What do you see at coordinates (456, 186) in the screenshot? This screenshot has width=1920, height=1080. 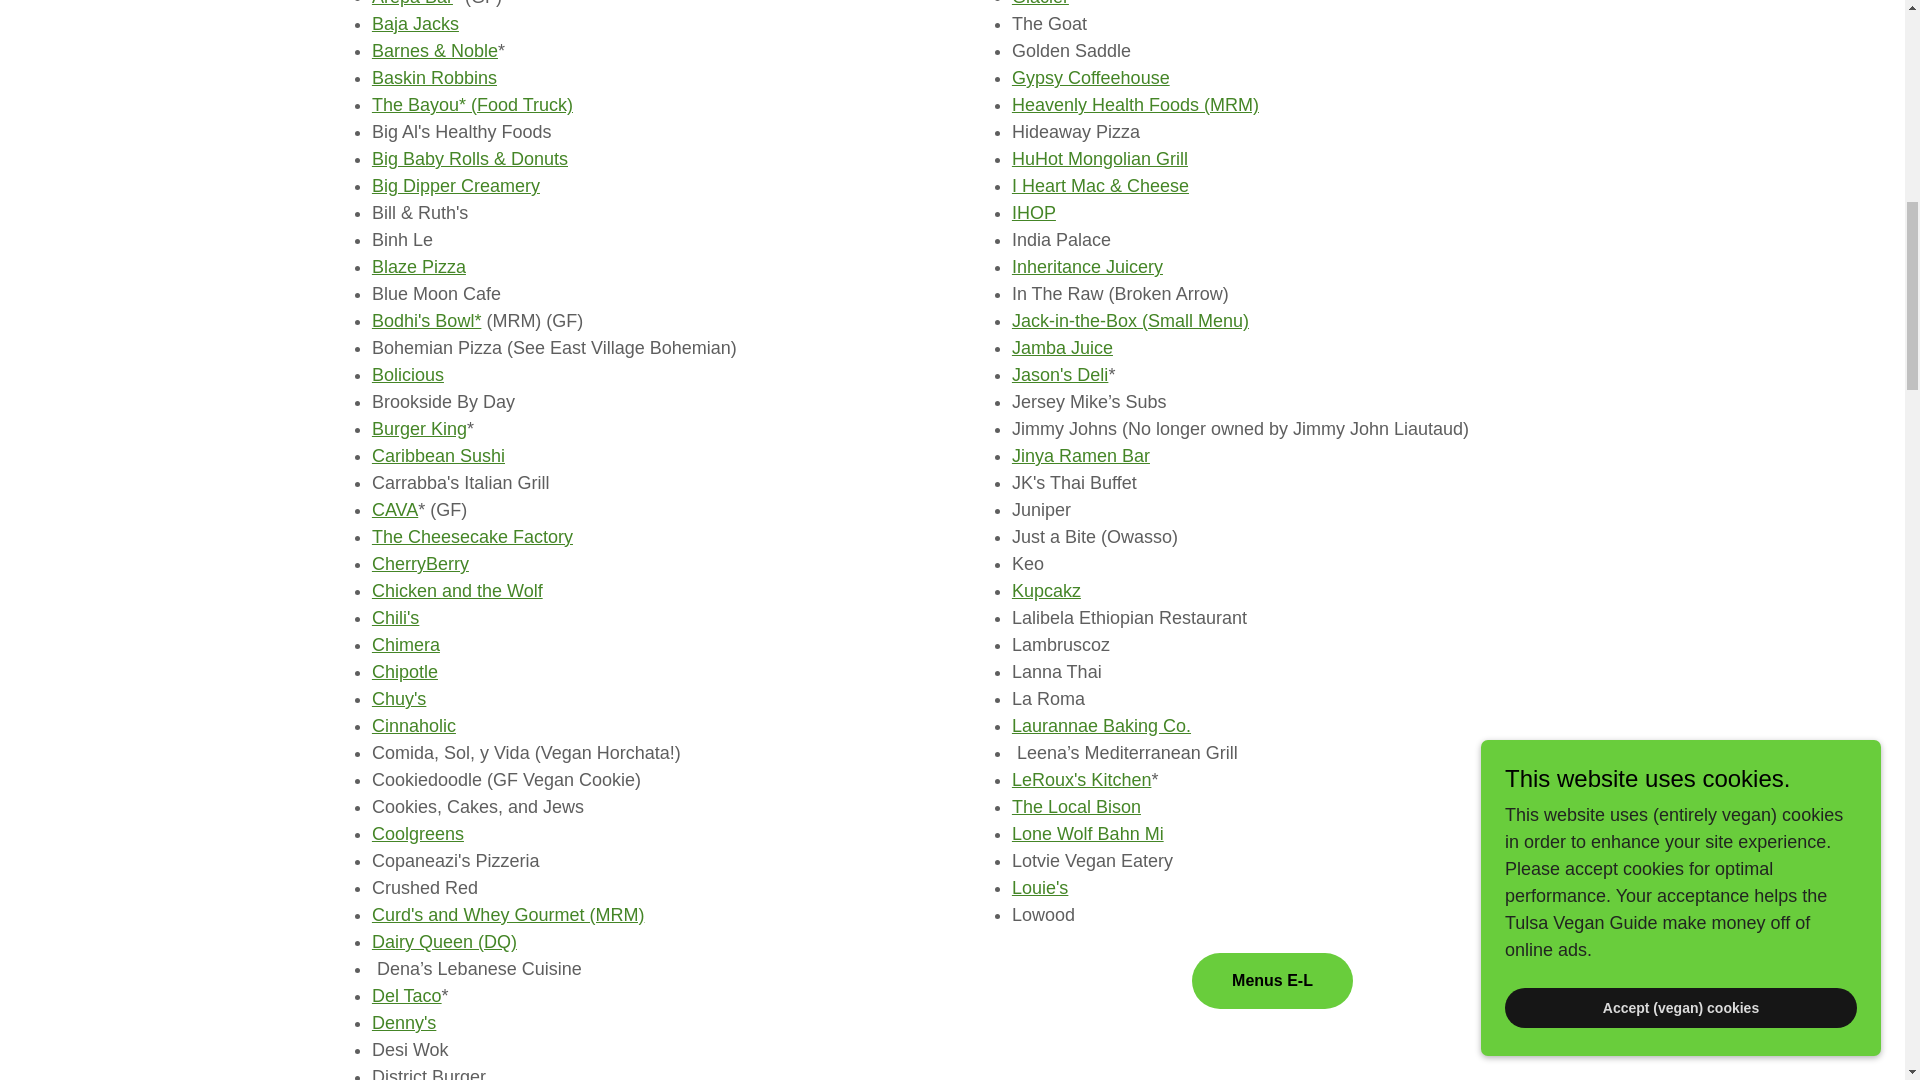 I see `Big Dipper Creamery` at bounding box center [456, 186].